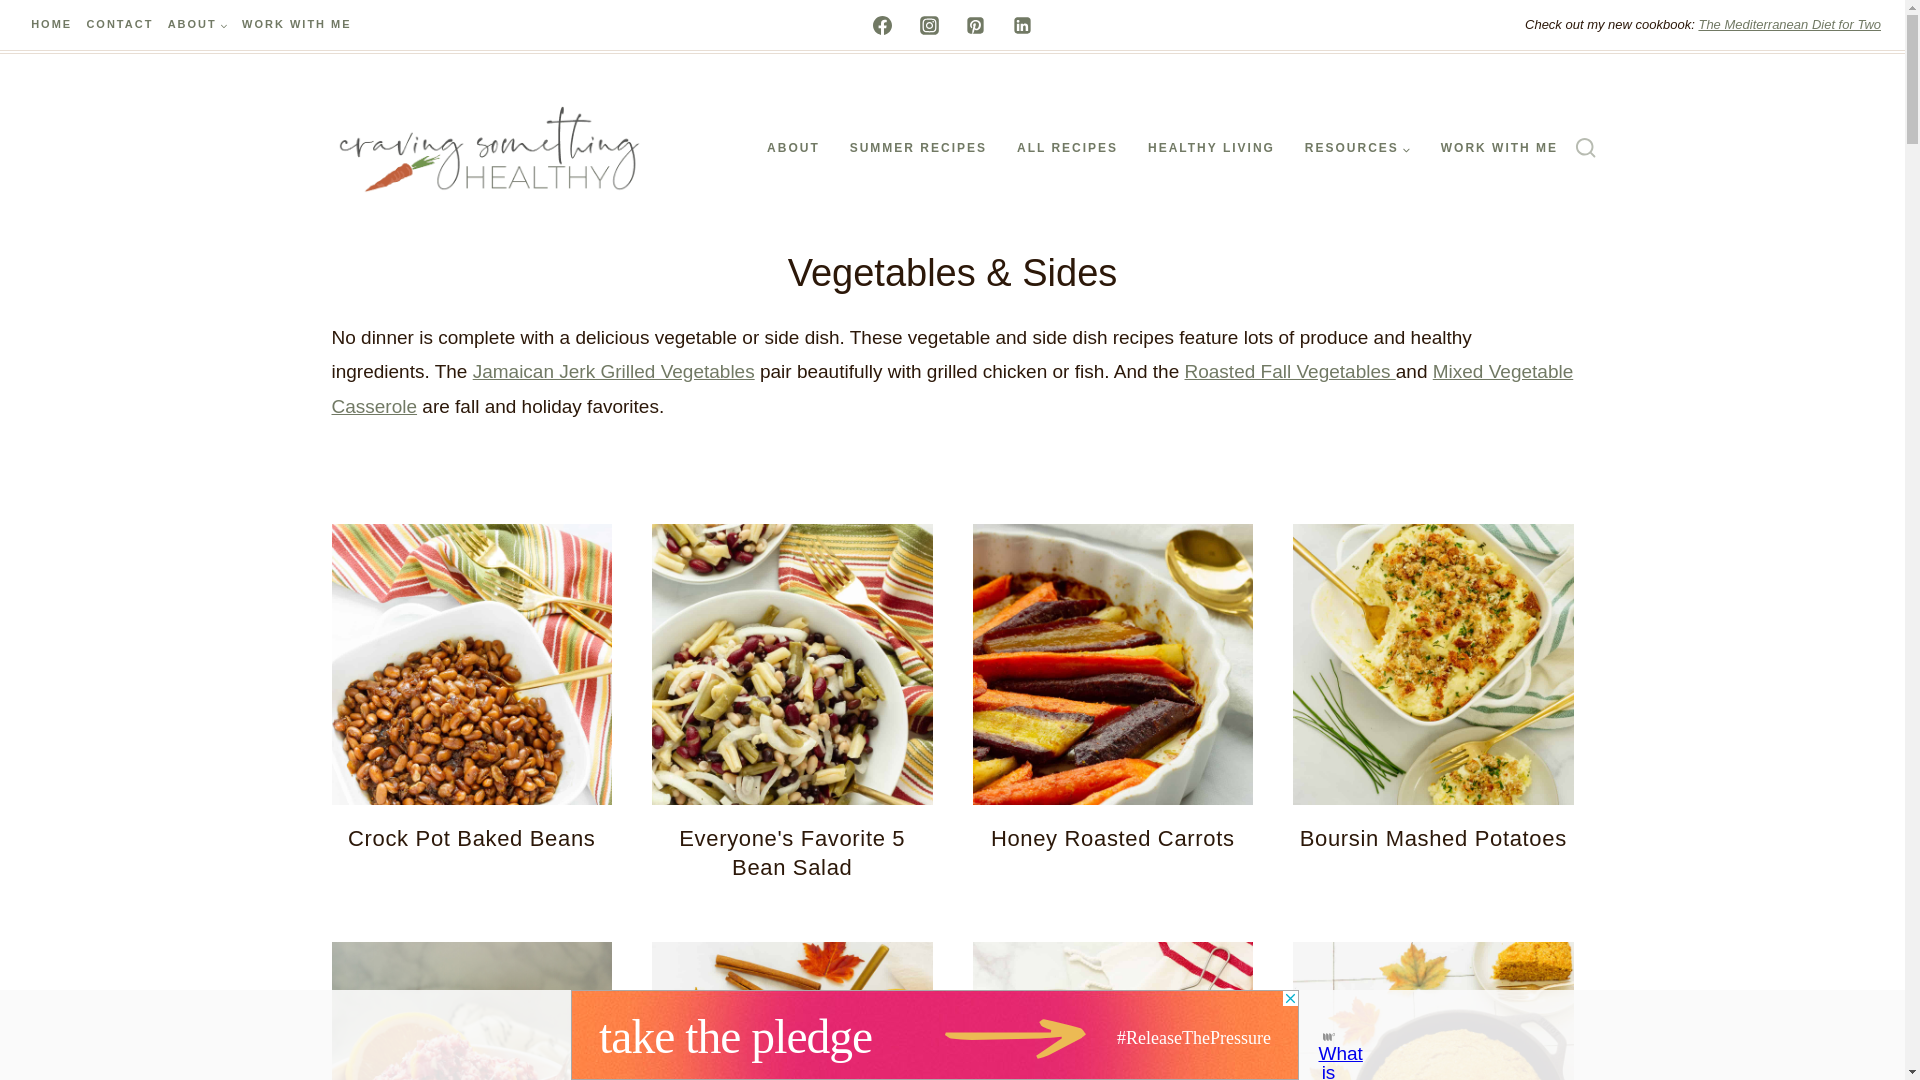 The image size is (1920, 1080). Describe the element at coordinates (296, 25) in the screenshot. I see `WORK WITH ME` at that location.